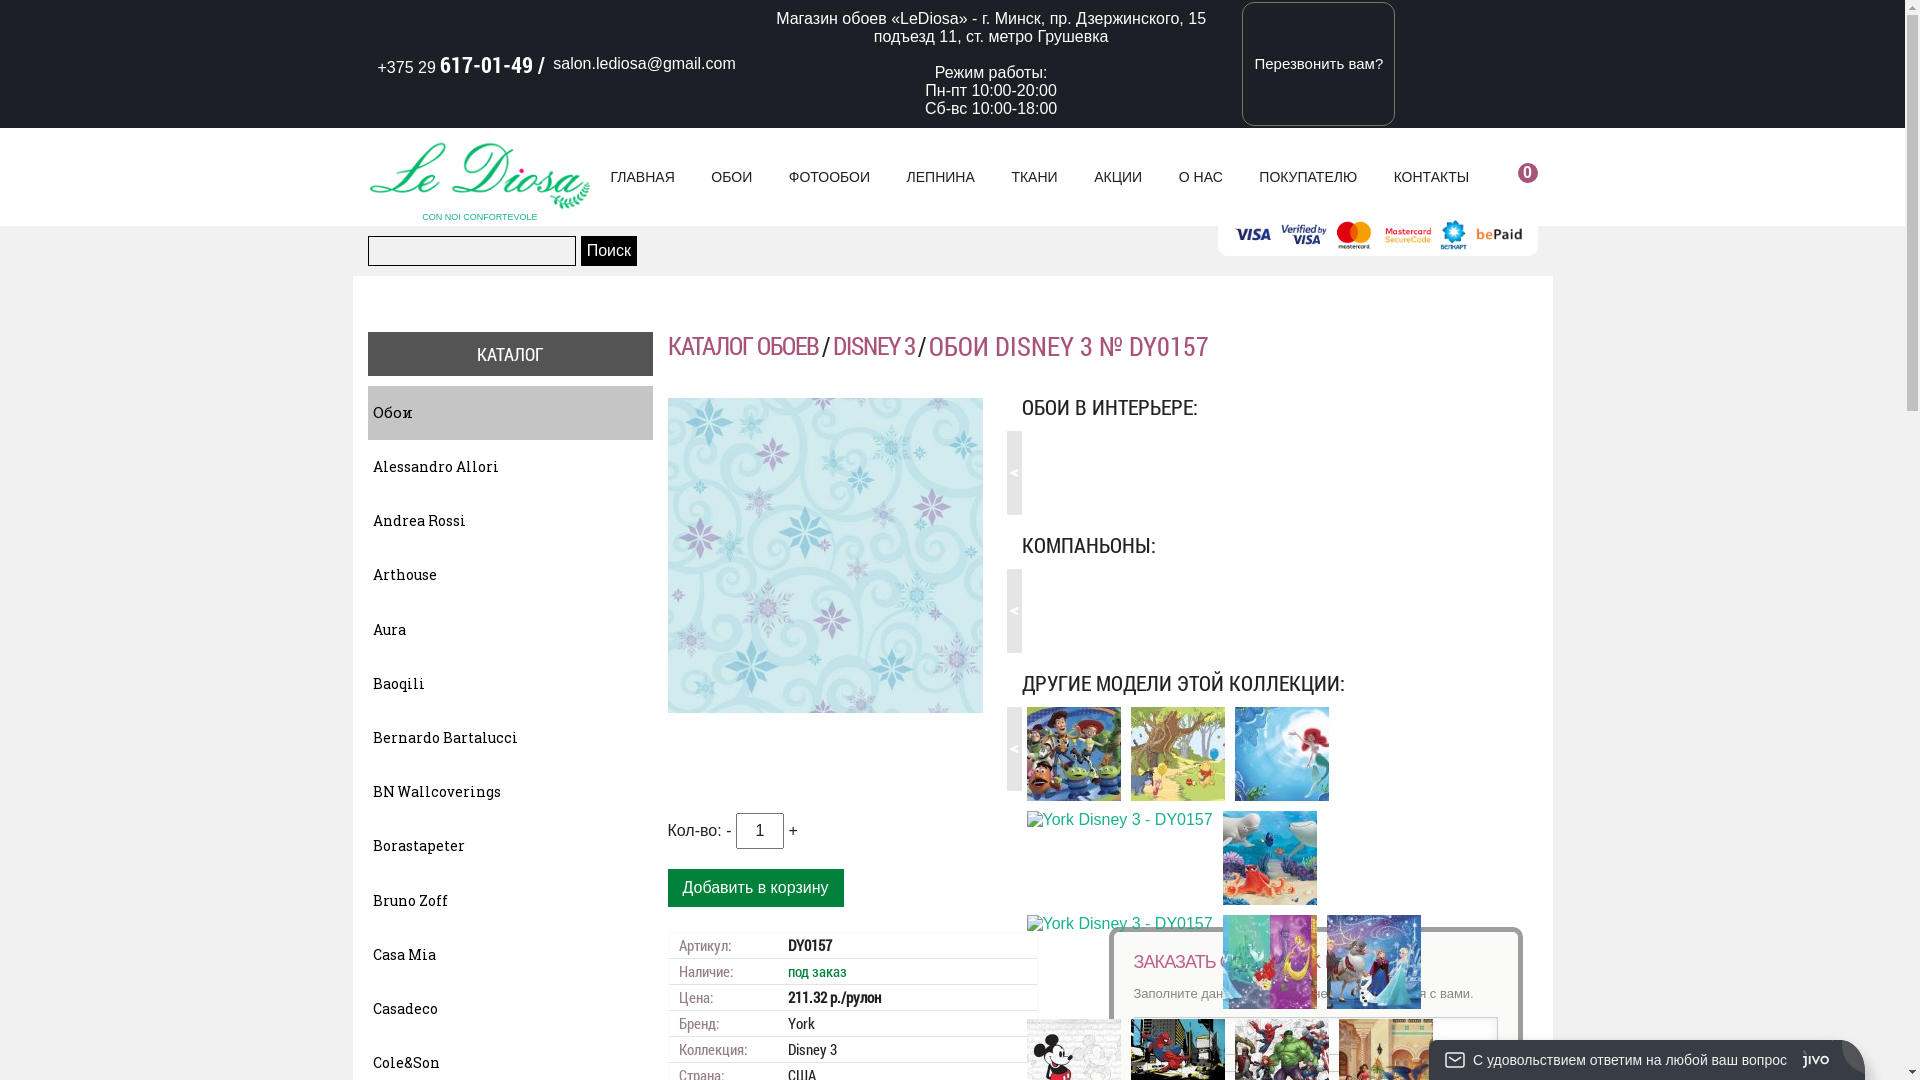 This screenshot has width=1920, height=1080. What do you see at coordinates (510, 575) in the screenshot?
I see `Arthouse` at bounding box center [510, 575].